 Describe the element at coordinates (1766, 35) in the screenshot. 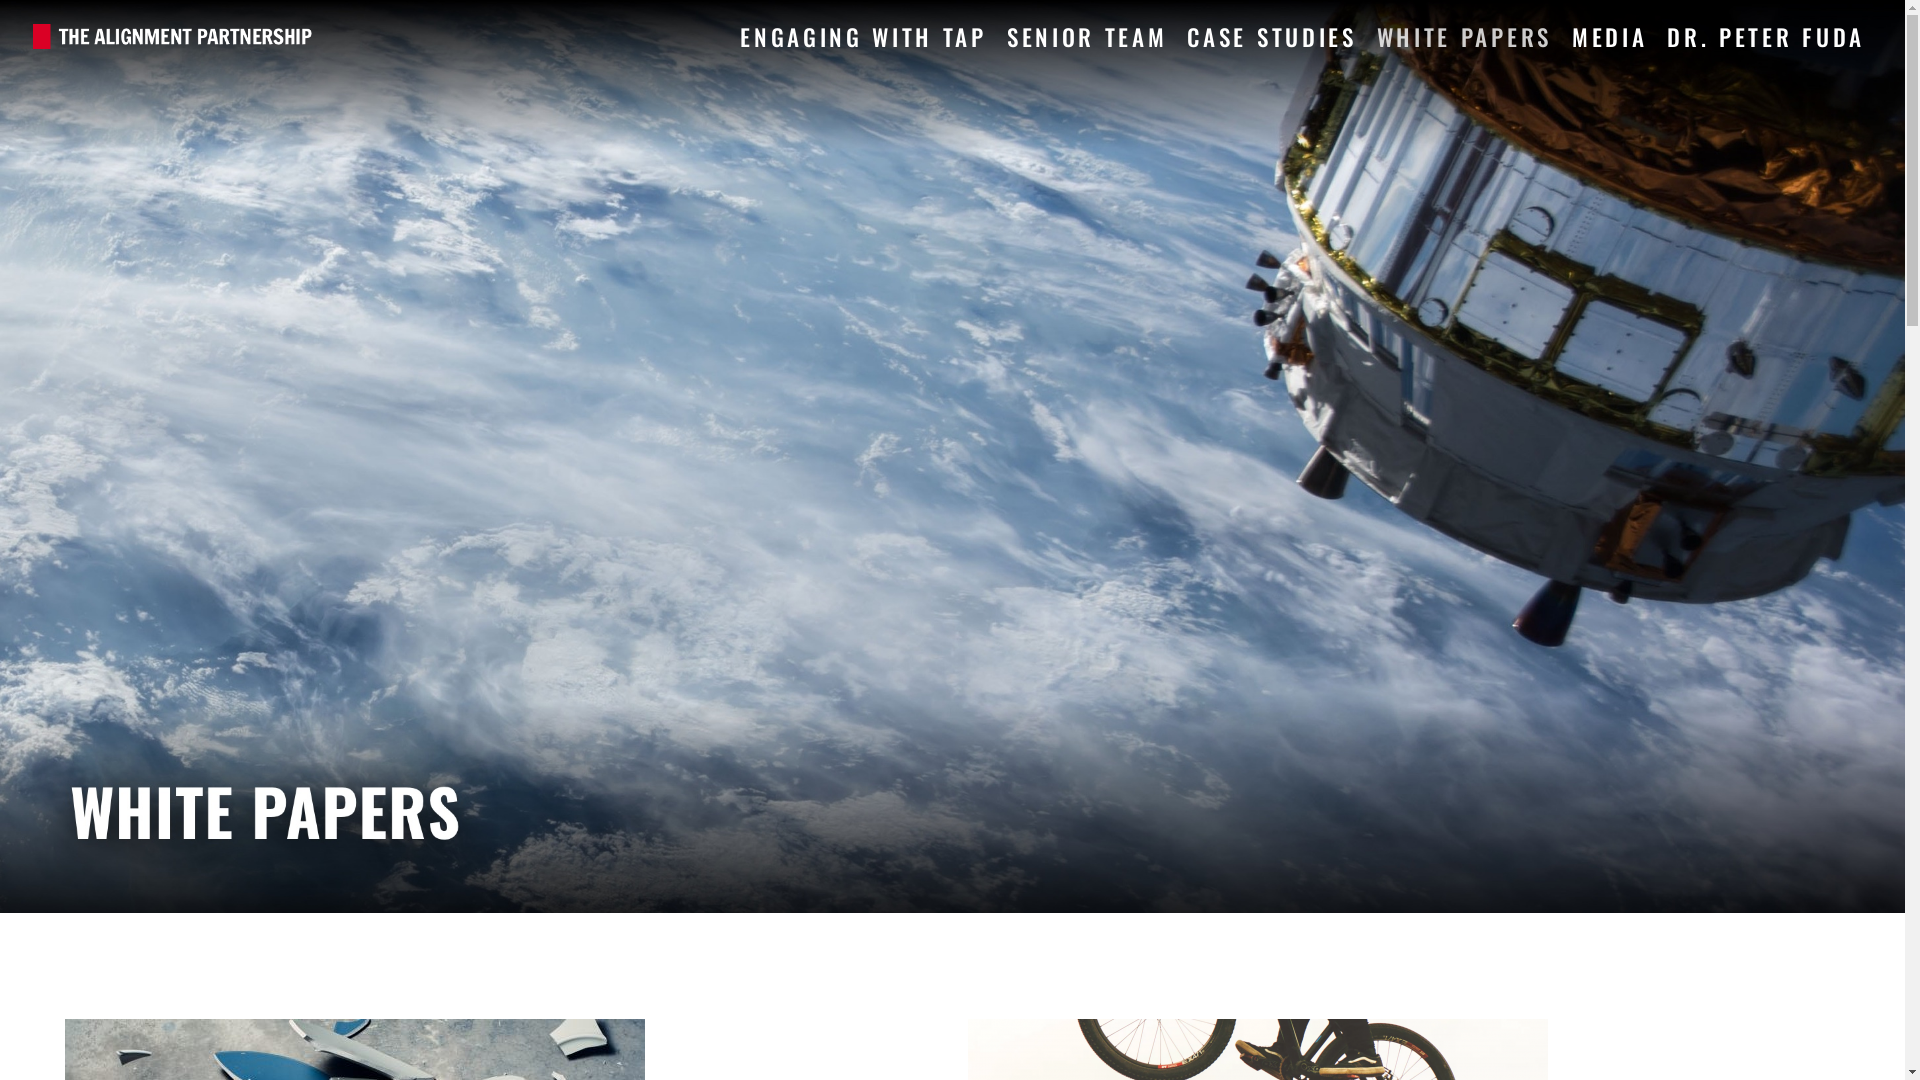

I see `DR. PETER FUDA` at that location.